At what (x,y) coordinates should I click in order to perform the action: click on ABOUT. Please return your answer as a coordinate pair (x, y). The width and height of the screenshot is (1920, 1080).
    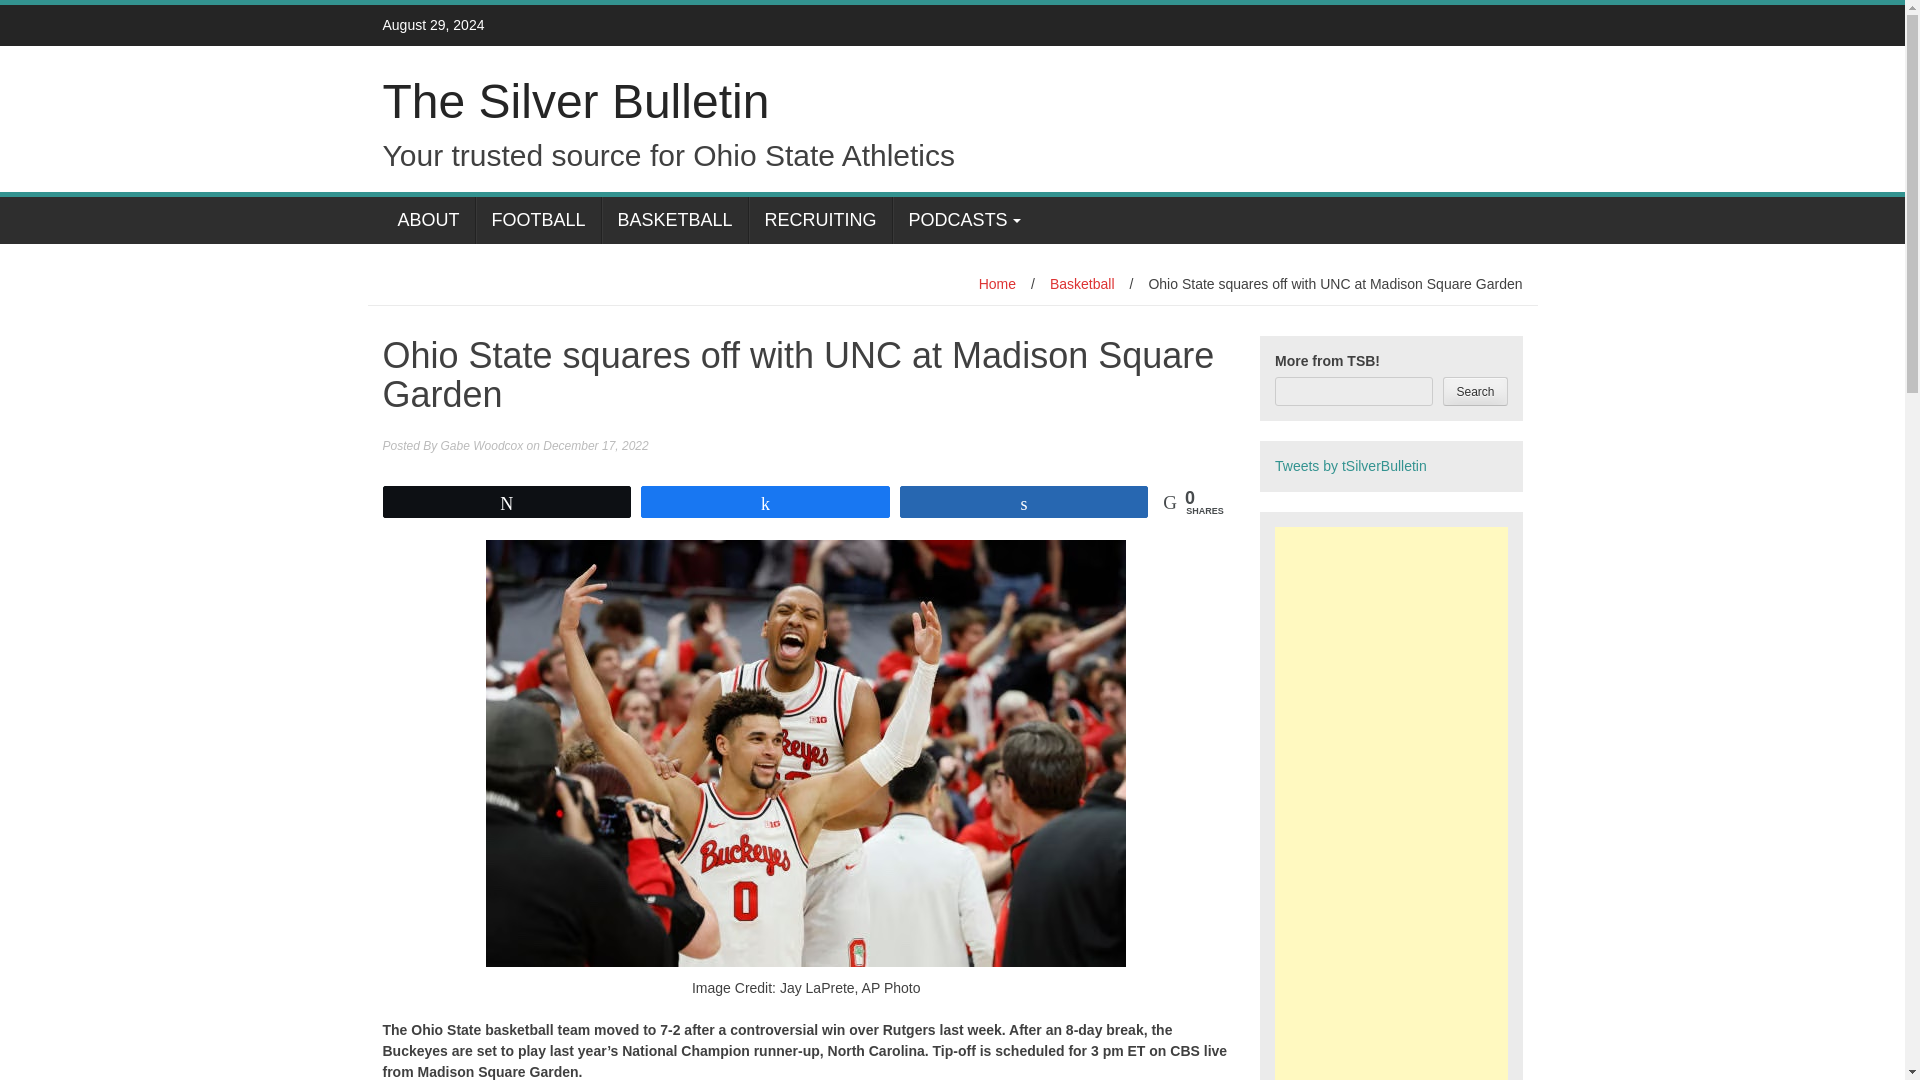
    Looking at the image, I should click on (428, 220).